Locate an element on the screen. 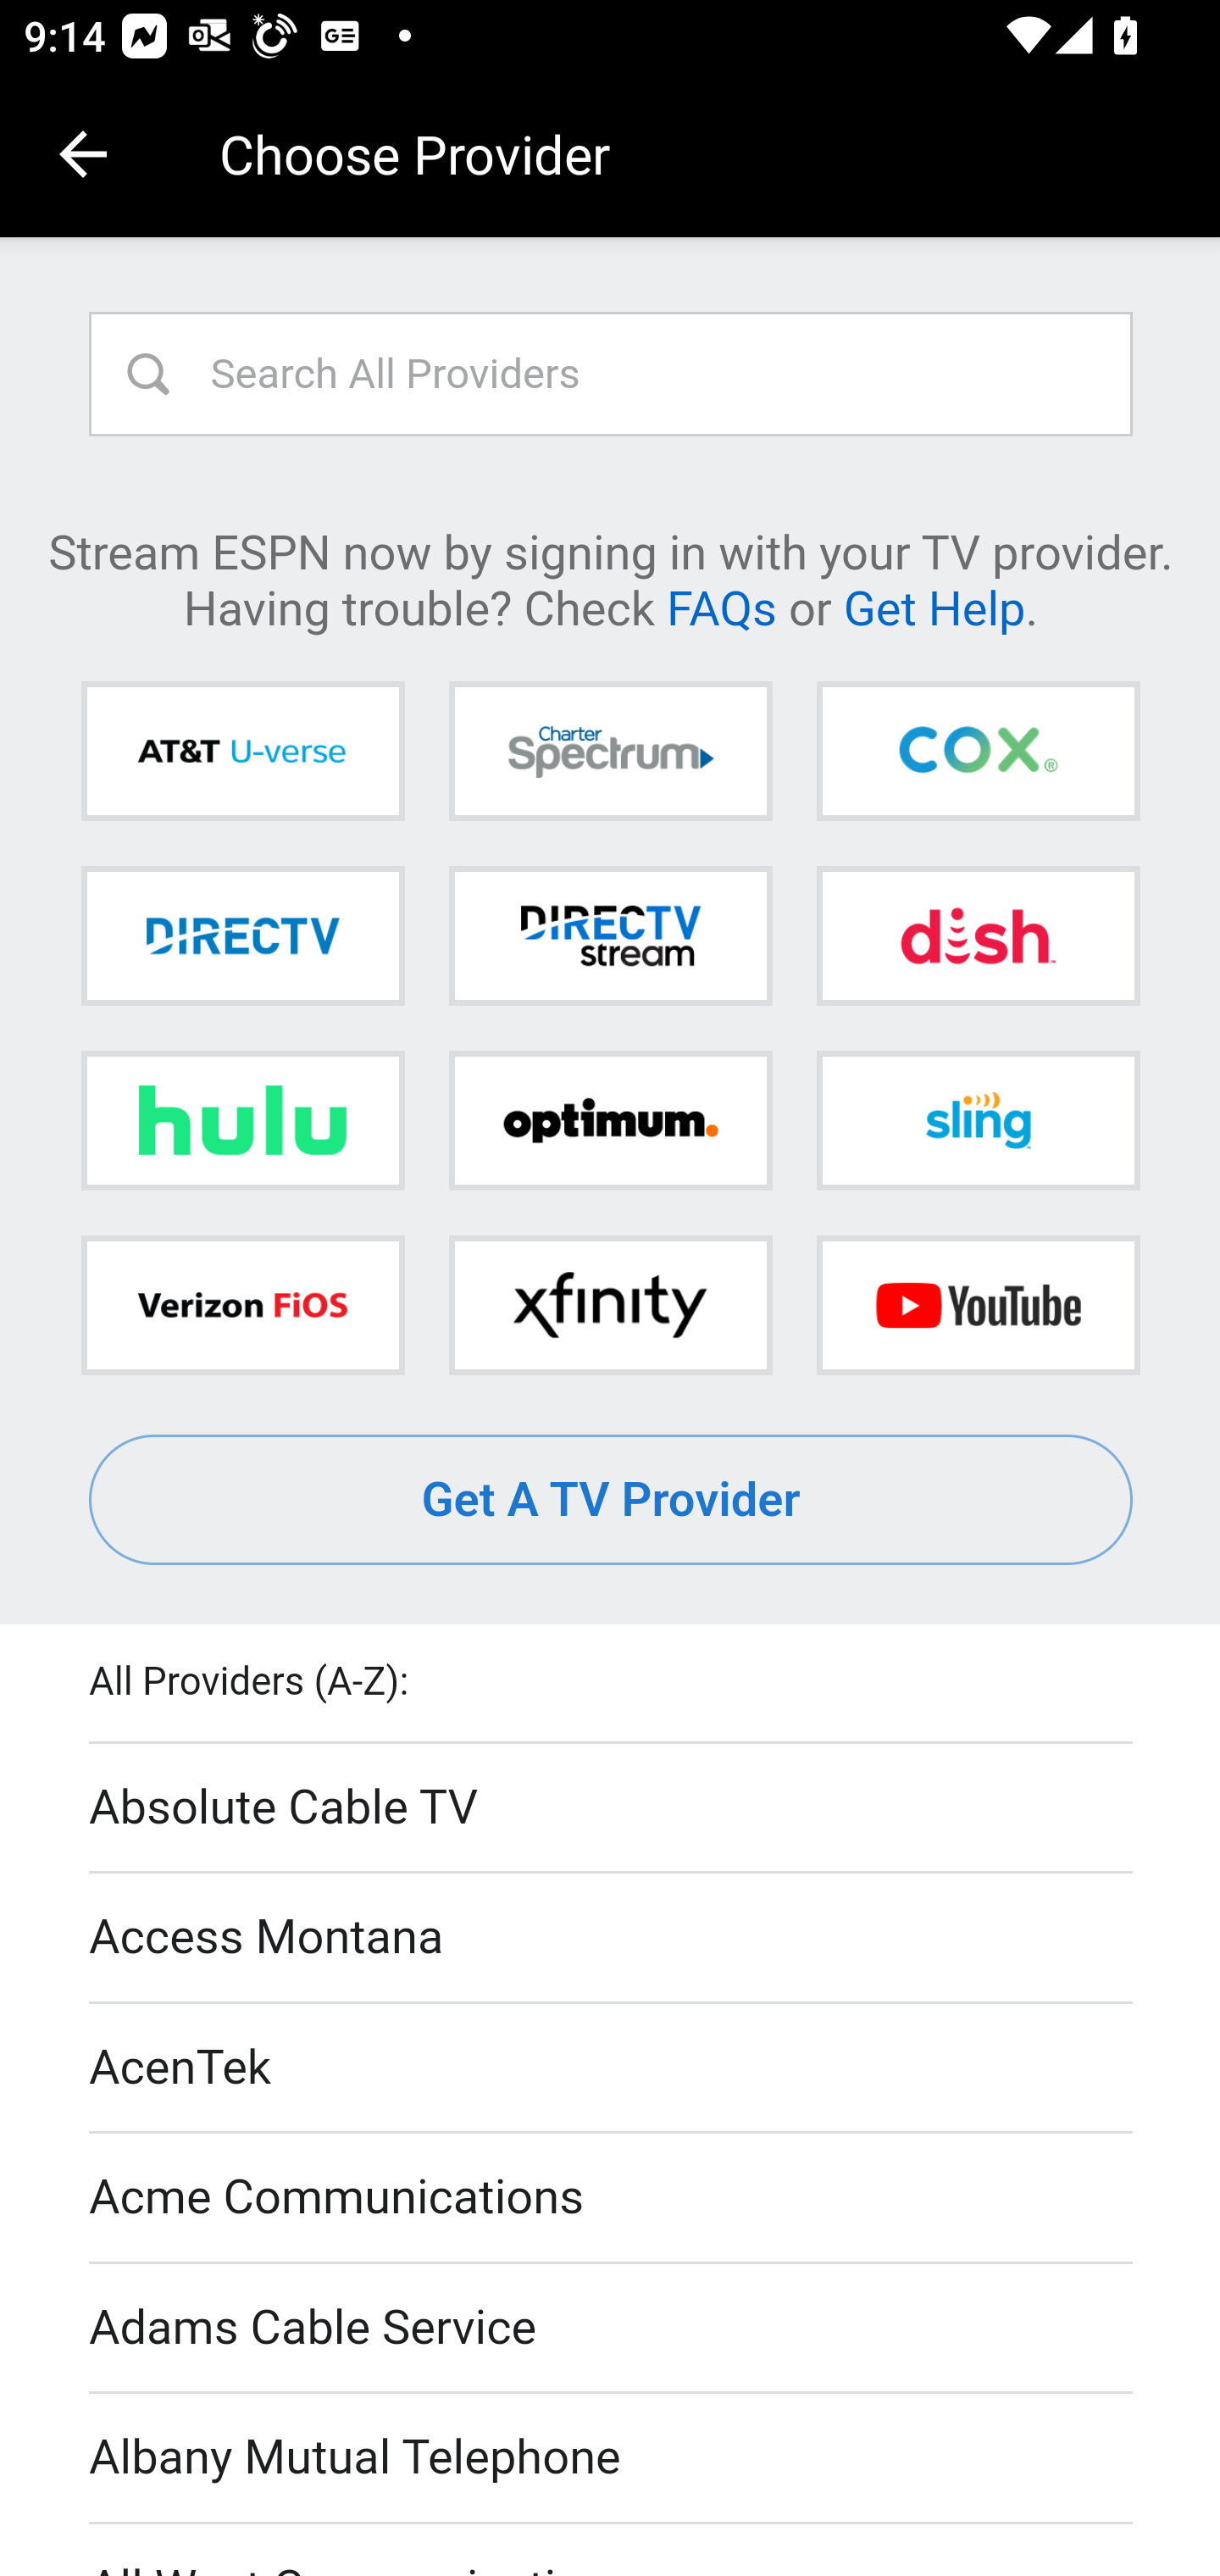 The image size is (1220, 2576). Sling TV is located at coordinates (978, 1120).